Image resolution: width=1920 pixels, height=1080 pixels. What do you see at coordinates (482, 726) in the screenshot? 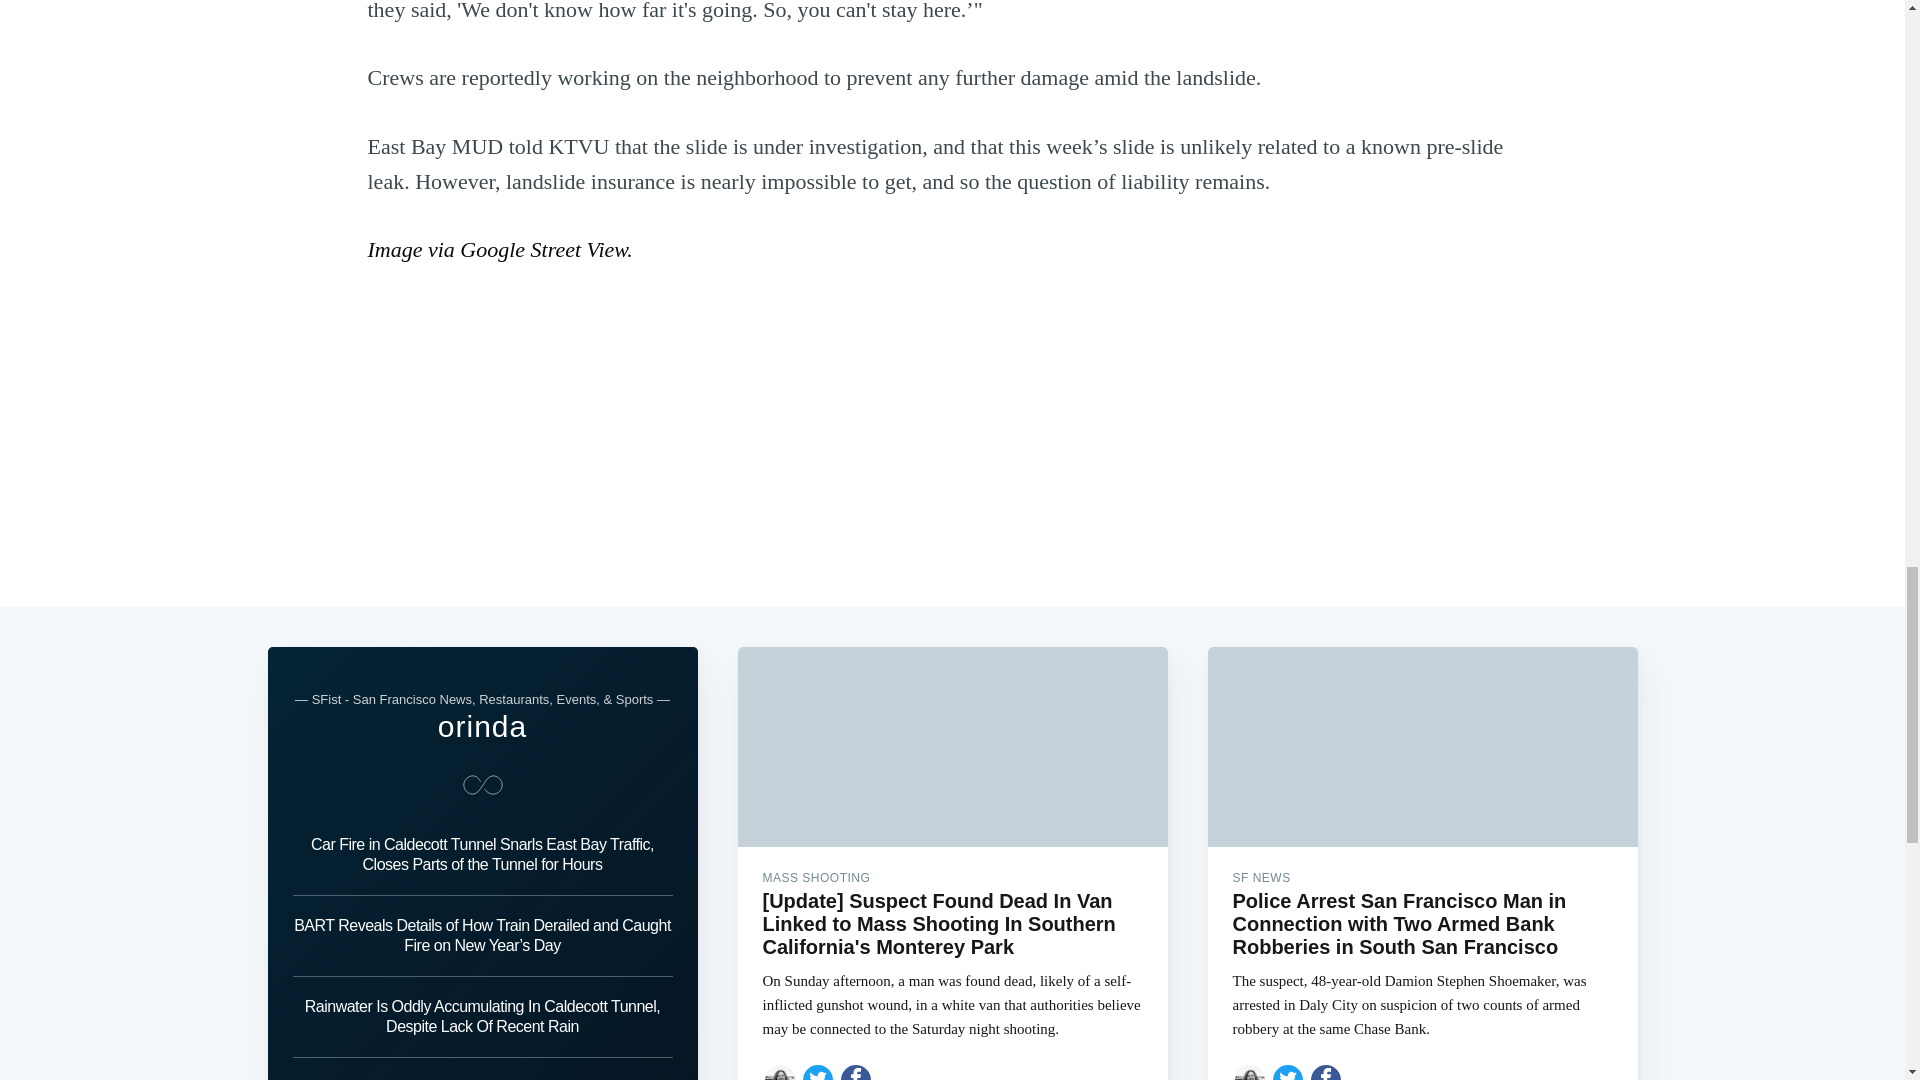
I see `orinda` at bounding box center [482, 726].